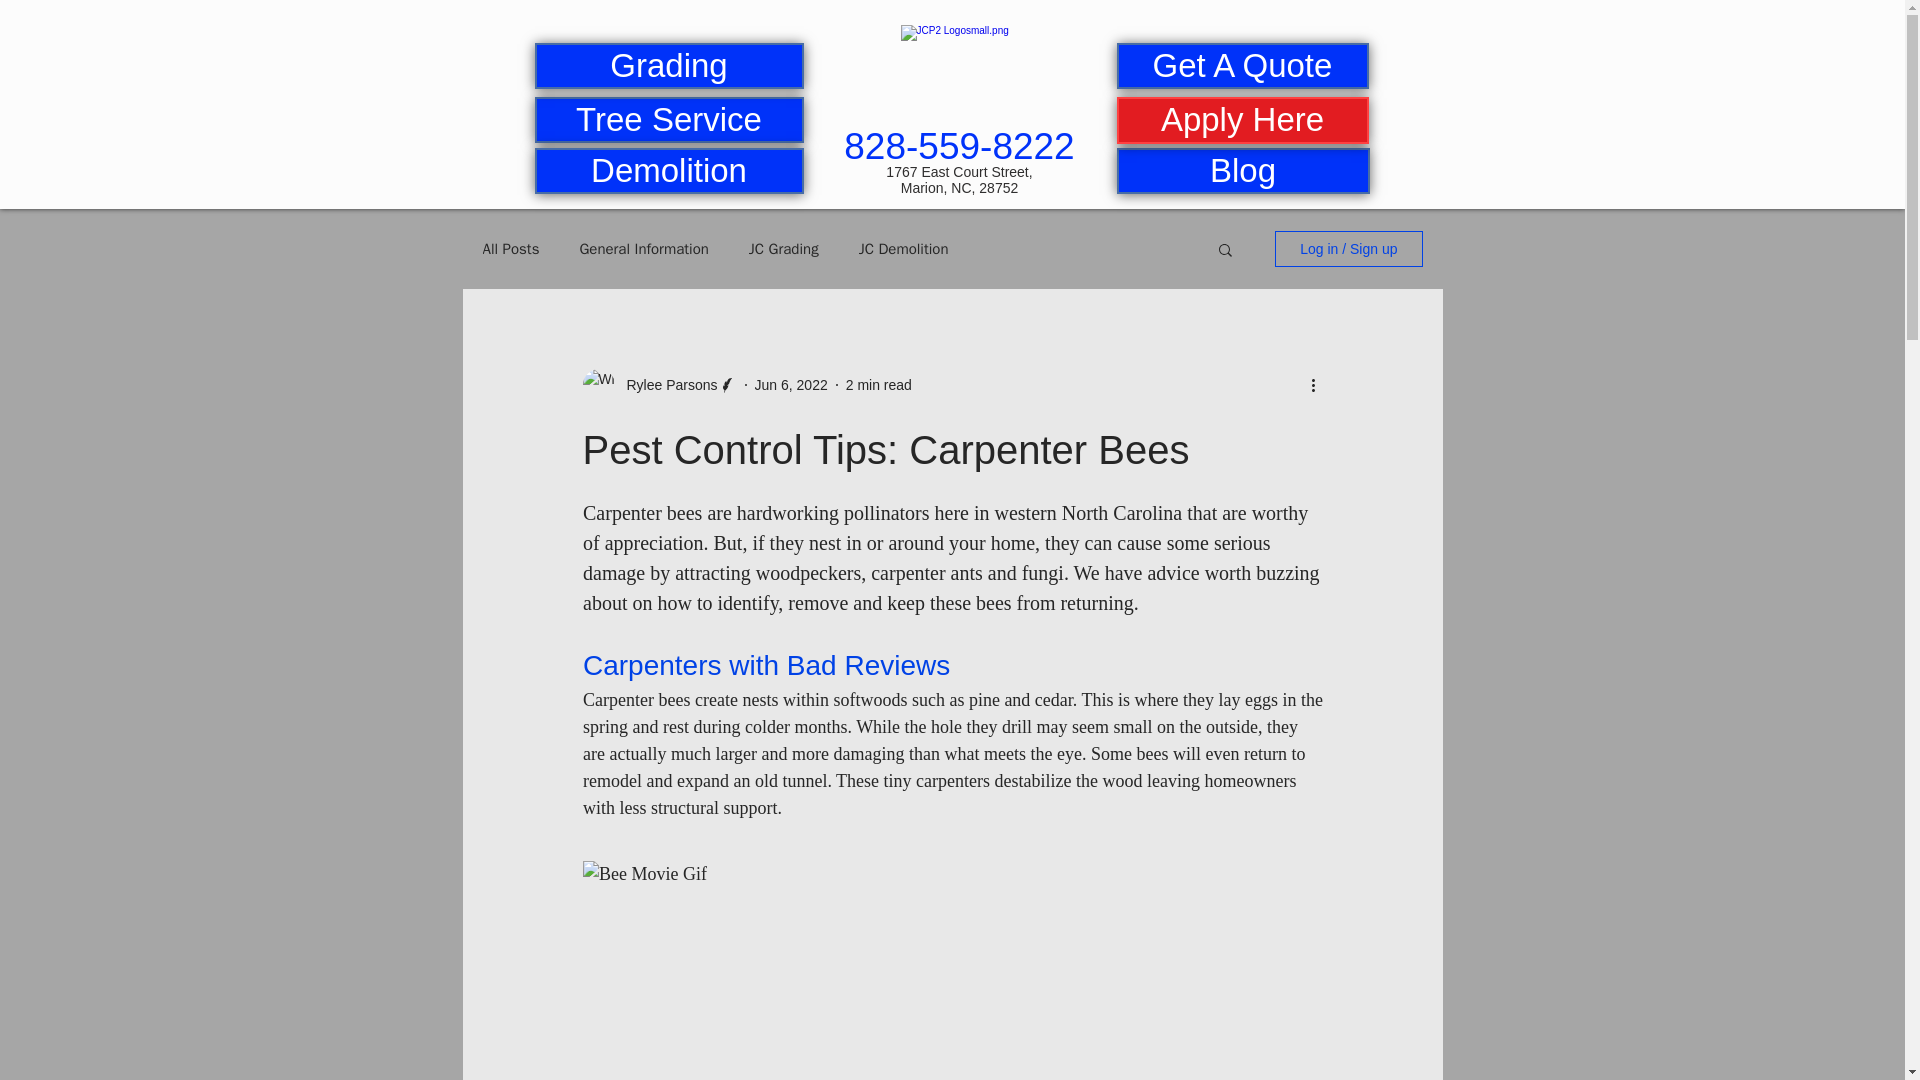 This screenshot has height=1080, width=1920. I want to click on Blog, so click(1242, 170).